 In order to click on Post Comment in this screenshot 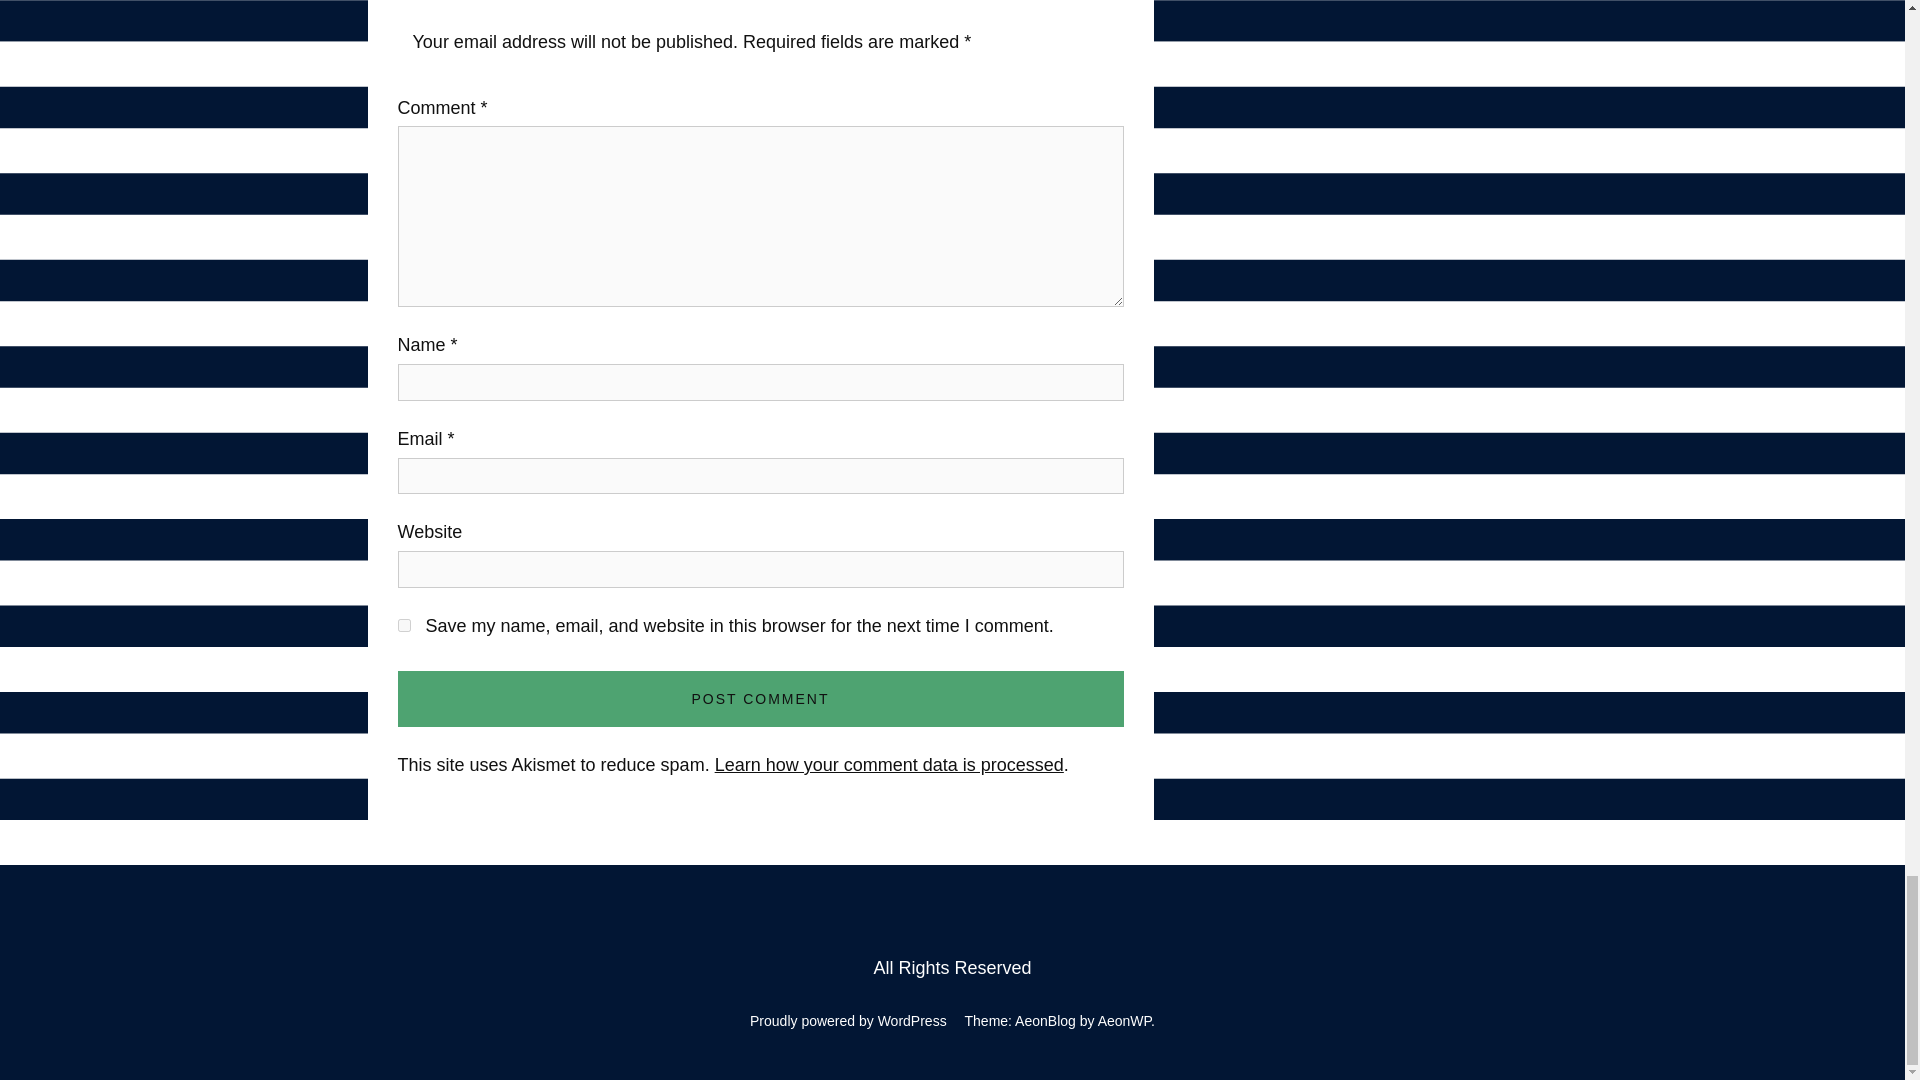, I will do `click(760, 698)`.